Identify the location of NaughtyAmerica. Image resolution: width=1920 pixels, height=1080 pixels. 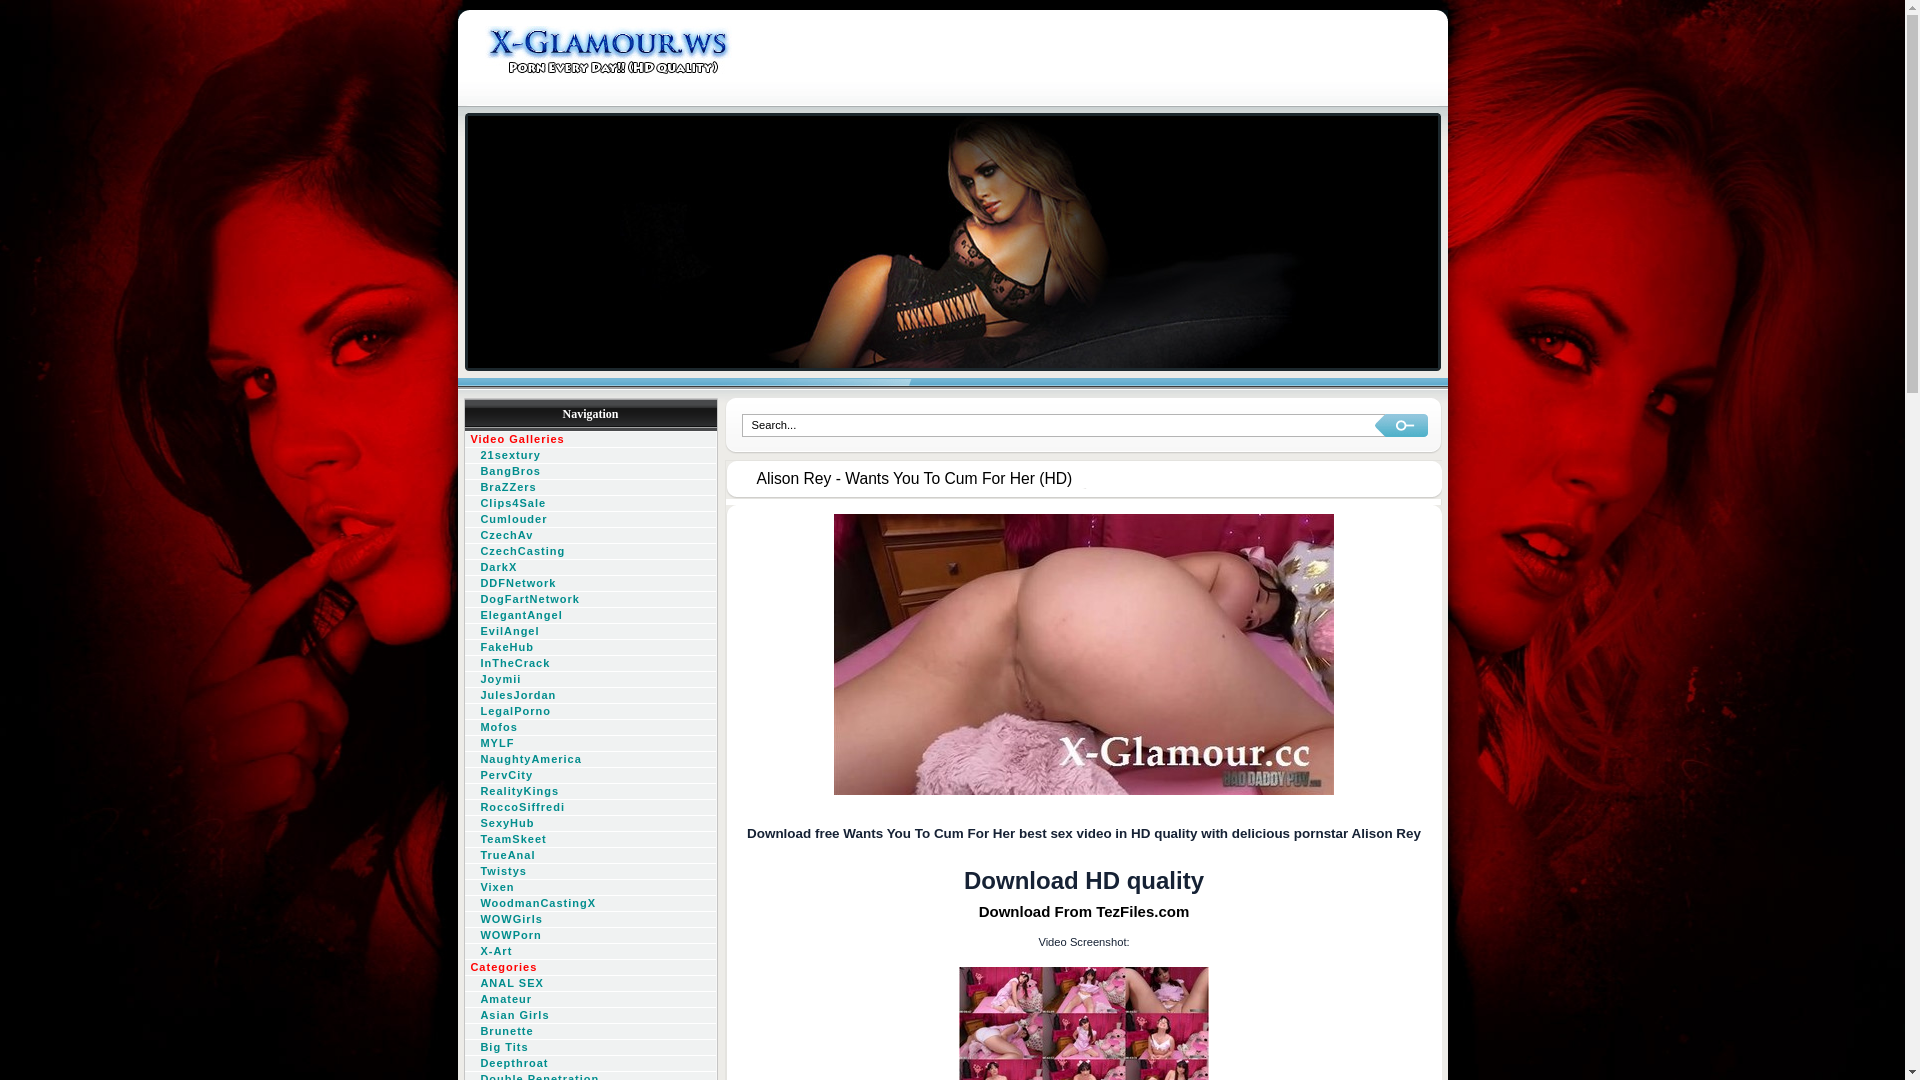
(590, 760).